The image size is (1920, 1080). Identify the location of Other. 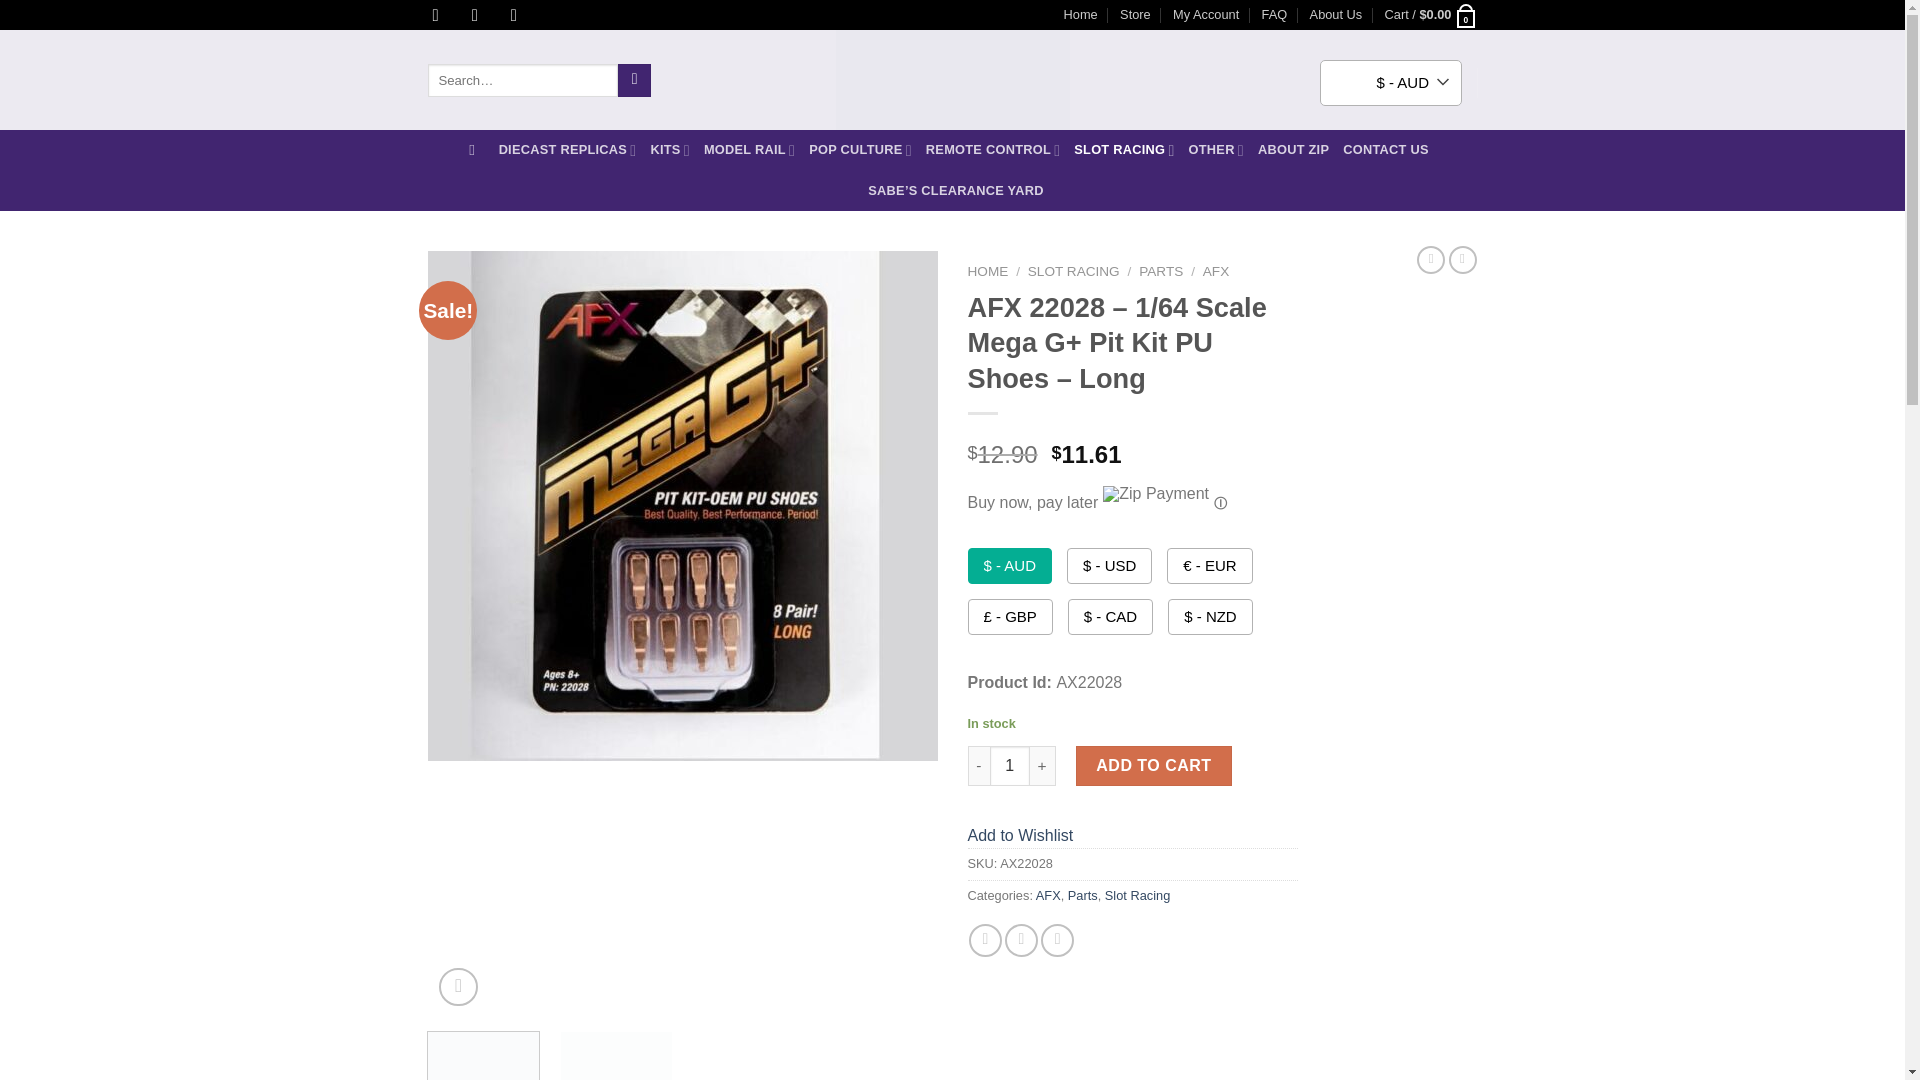
(1216, 149).